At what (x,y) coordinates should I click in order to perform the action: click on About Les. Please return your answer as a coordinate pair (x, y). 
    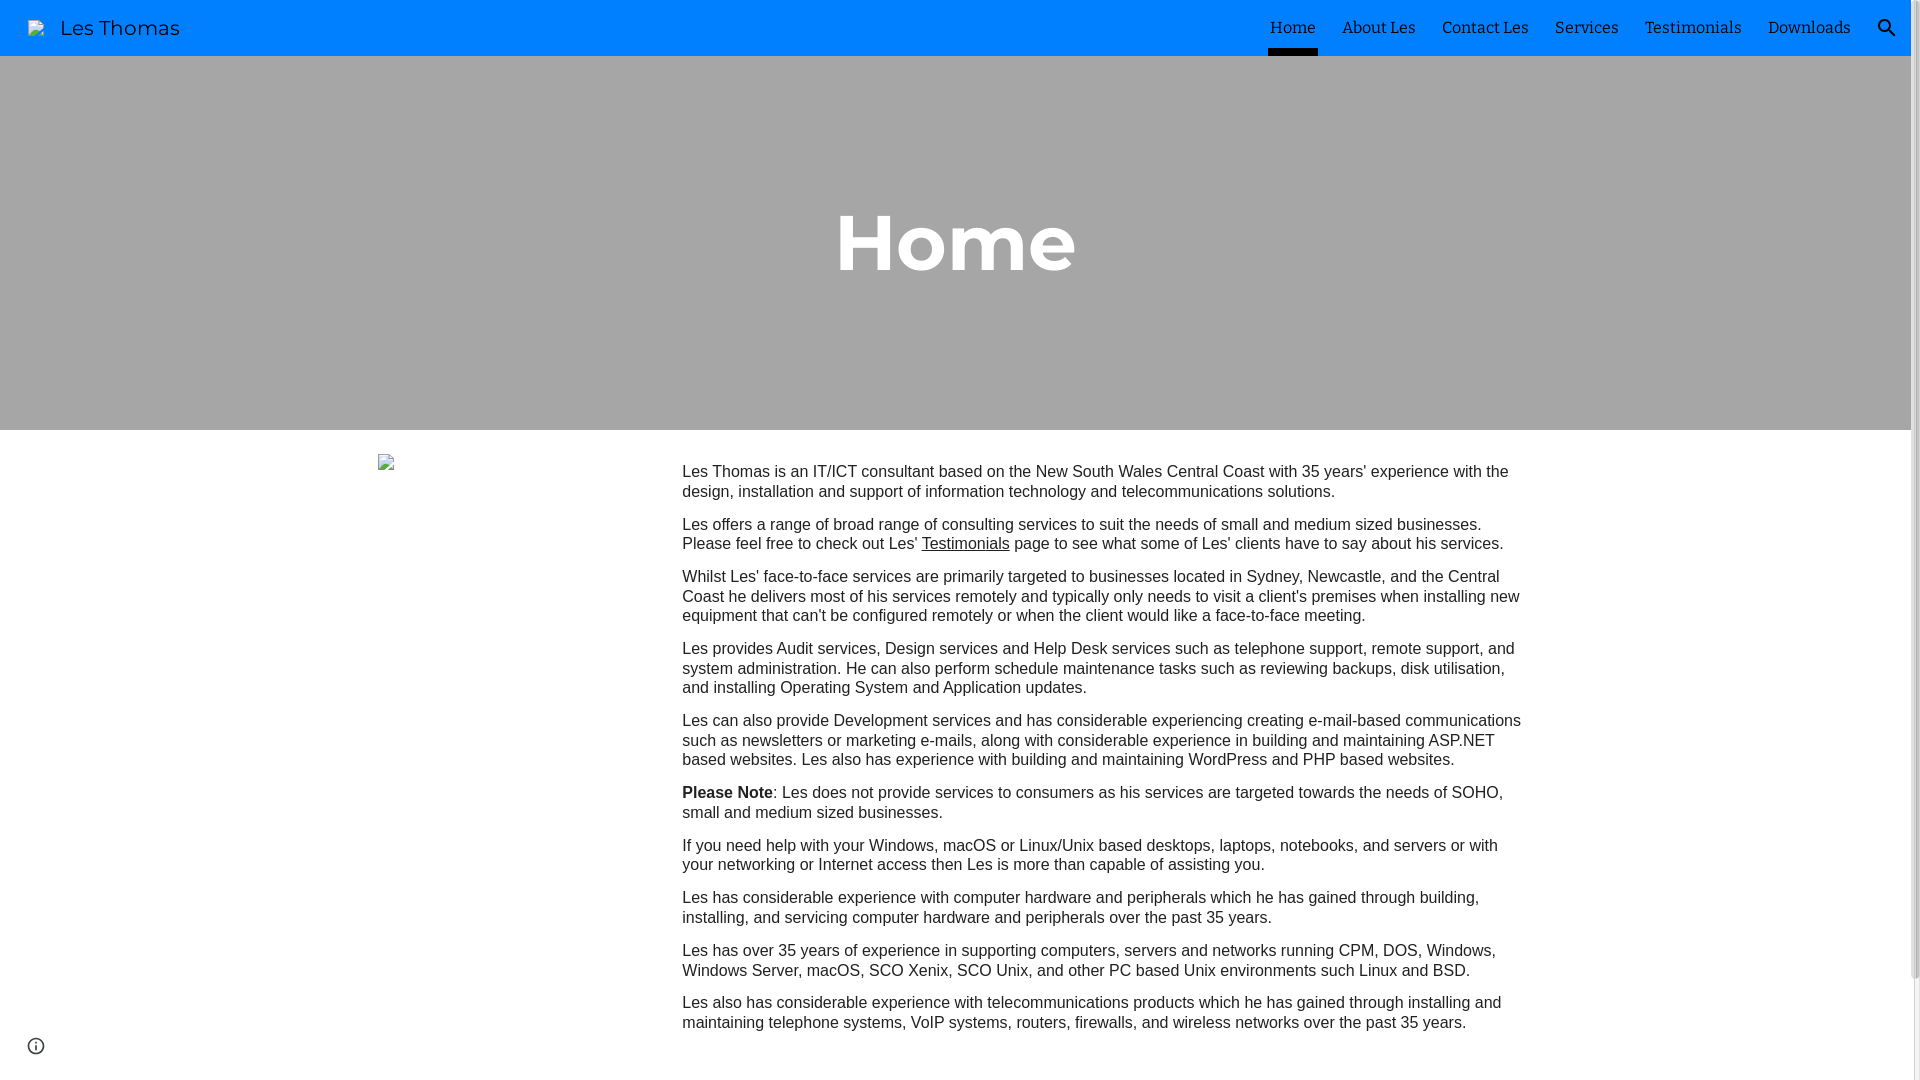
    Looking at the image, I should click on (1379, 28).